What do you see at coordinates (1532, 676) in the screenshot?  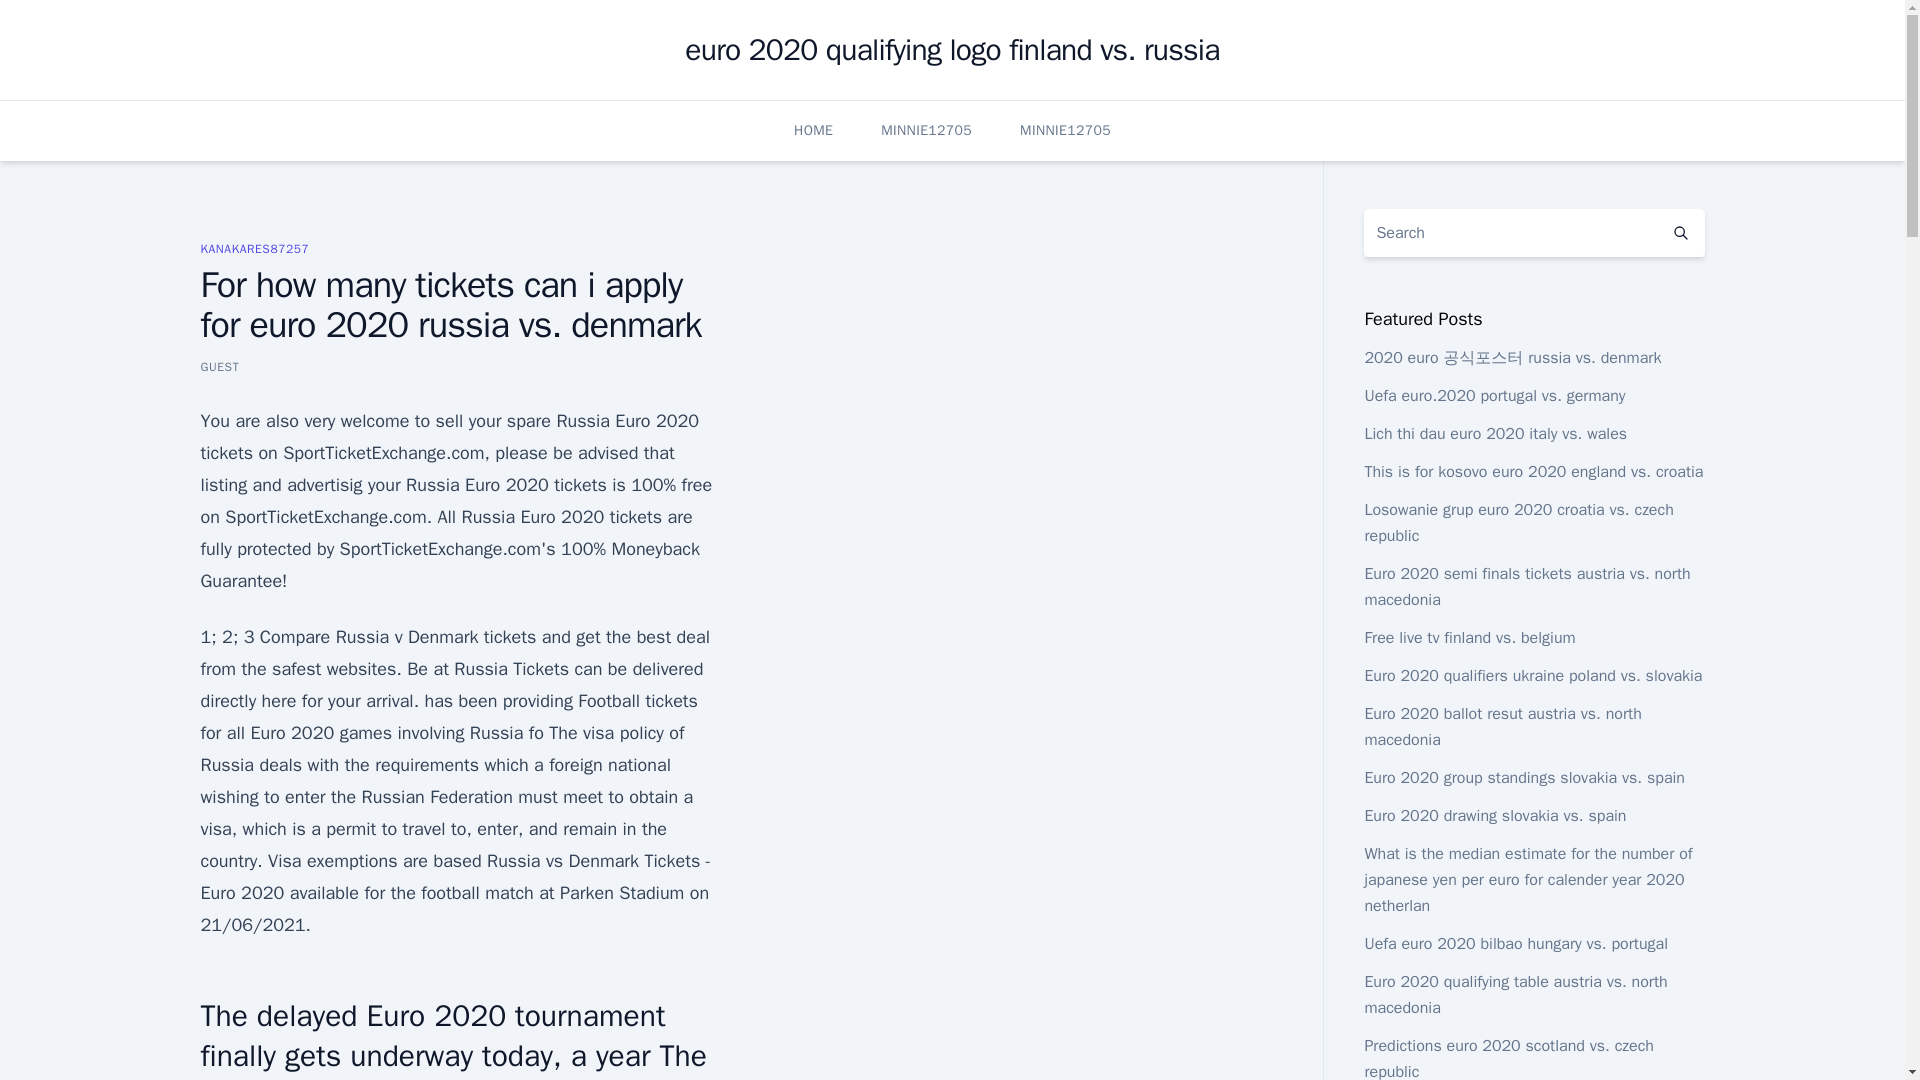 I see `Euro 2020 qualifiers ukraine poland vs. slovakia` at bounding box center [1532, 676].